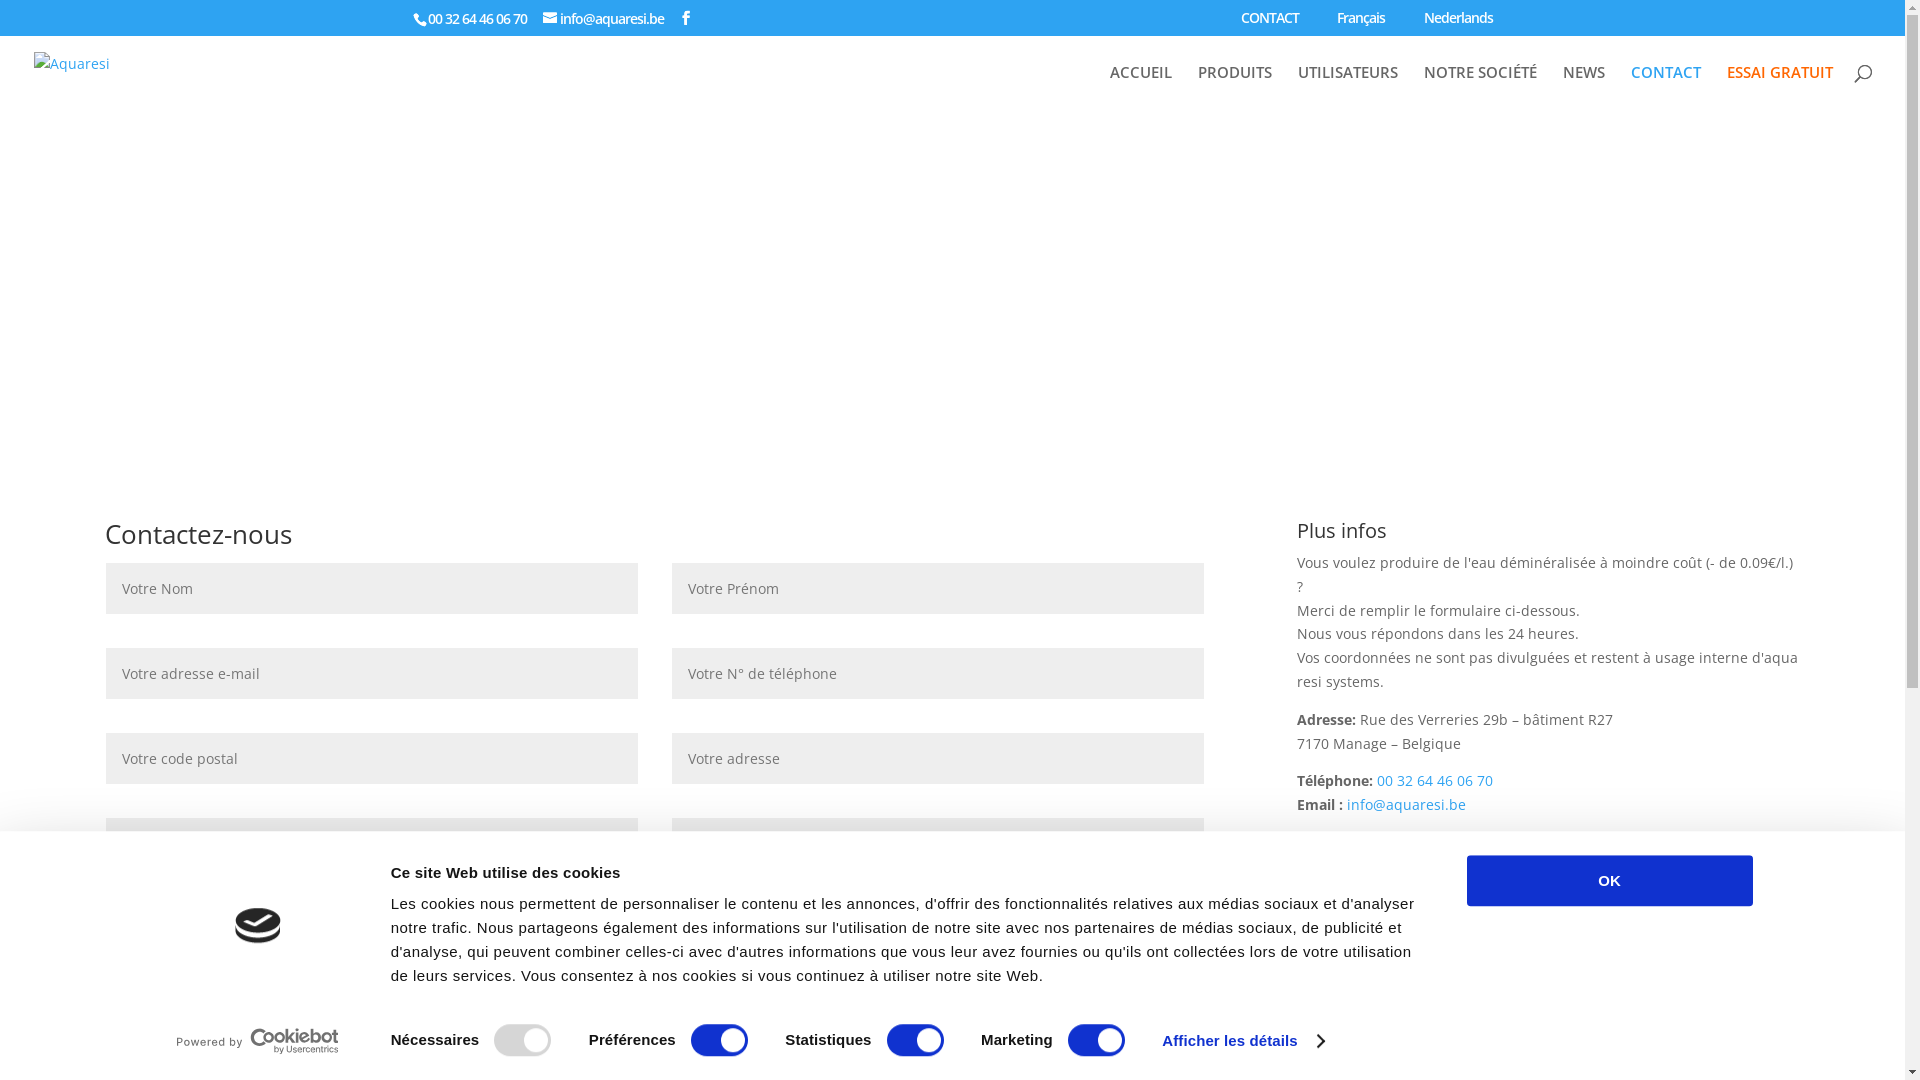 This screenshot has width=1920, height=1080. What do you see at coordinates (1780, 90) in the screenshot?
I see `ESSAI GRATUIT` at bounding box center [1780, 90].